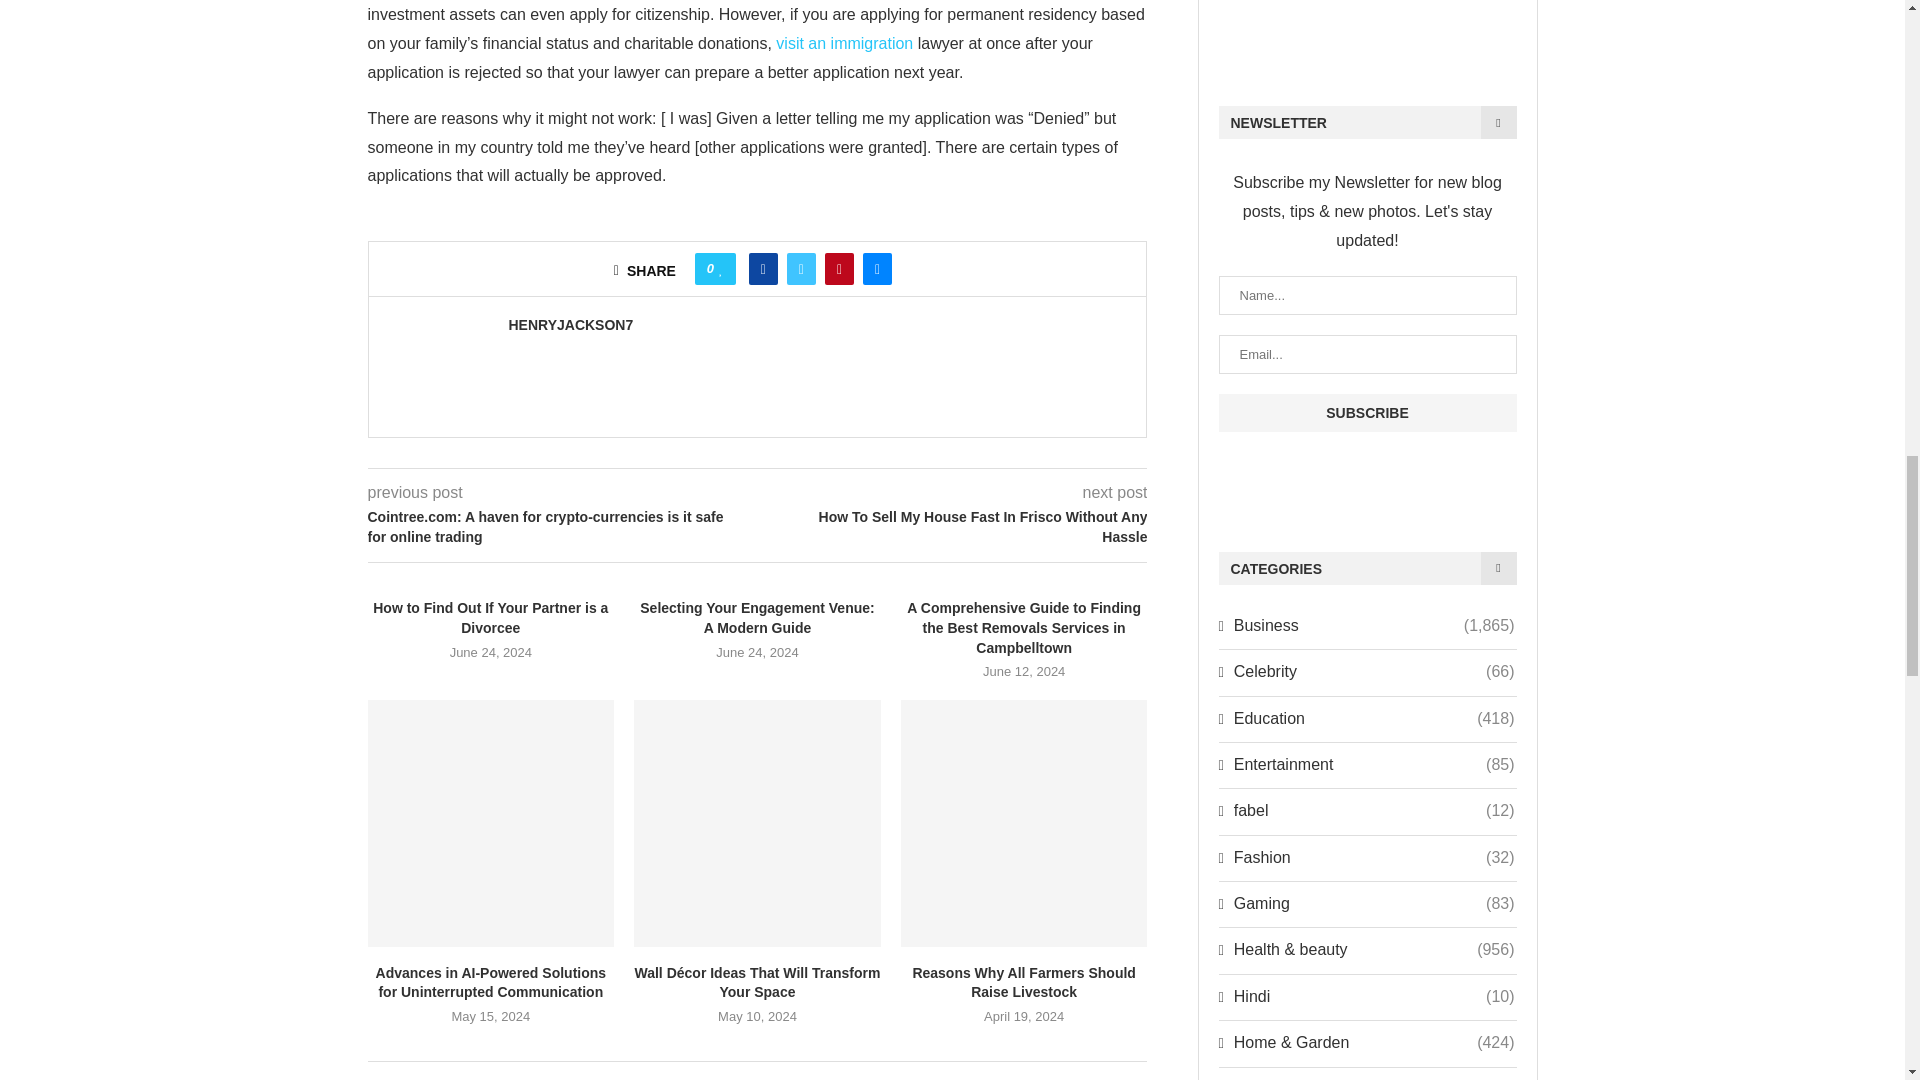 The image size is (1920, 1080). Describe the element at coordinates (570, 324) in the screenshot. I see `Author henryjackson7` at that location.